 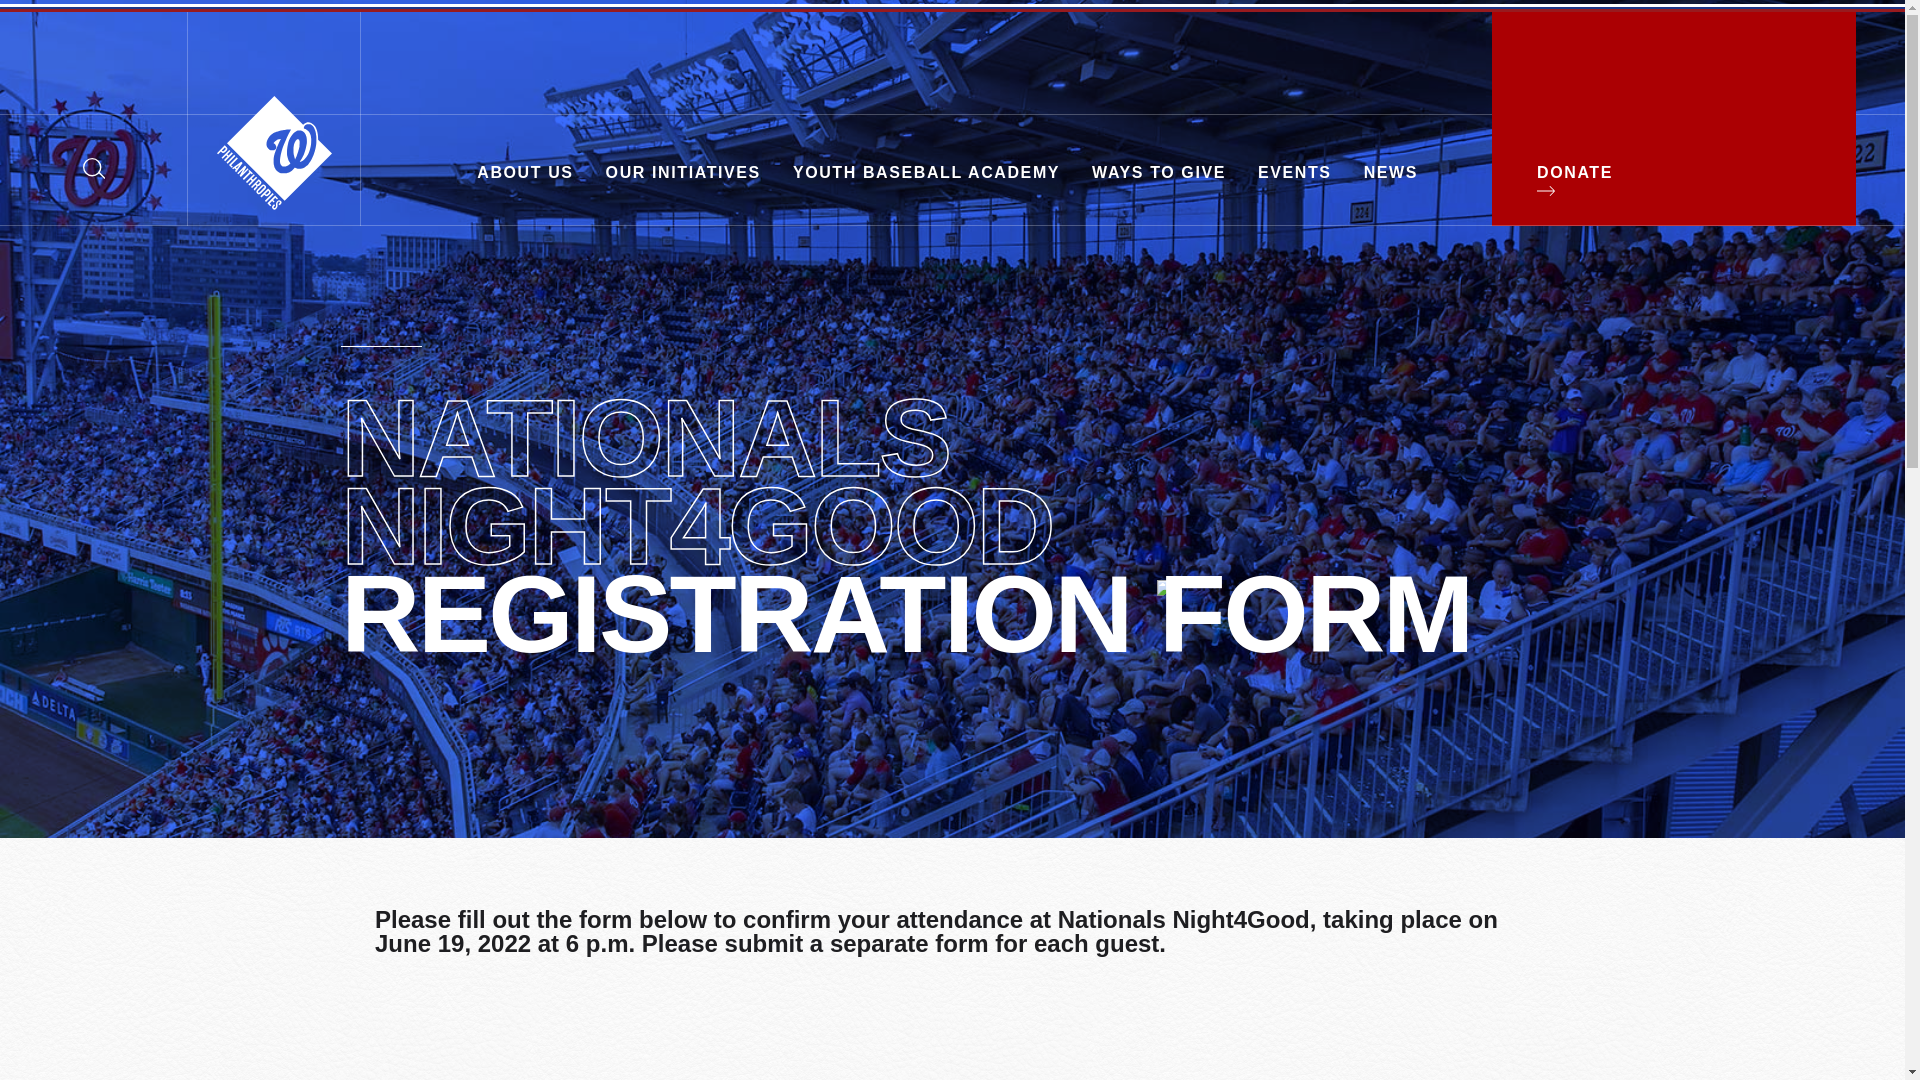 I want to click on NEWS, so click(x=1390, y=170).